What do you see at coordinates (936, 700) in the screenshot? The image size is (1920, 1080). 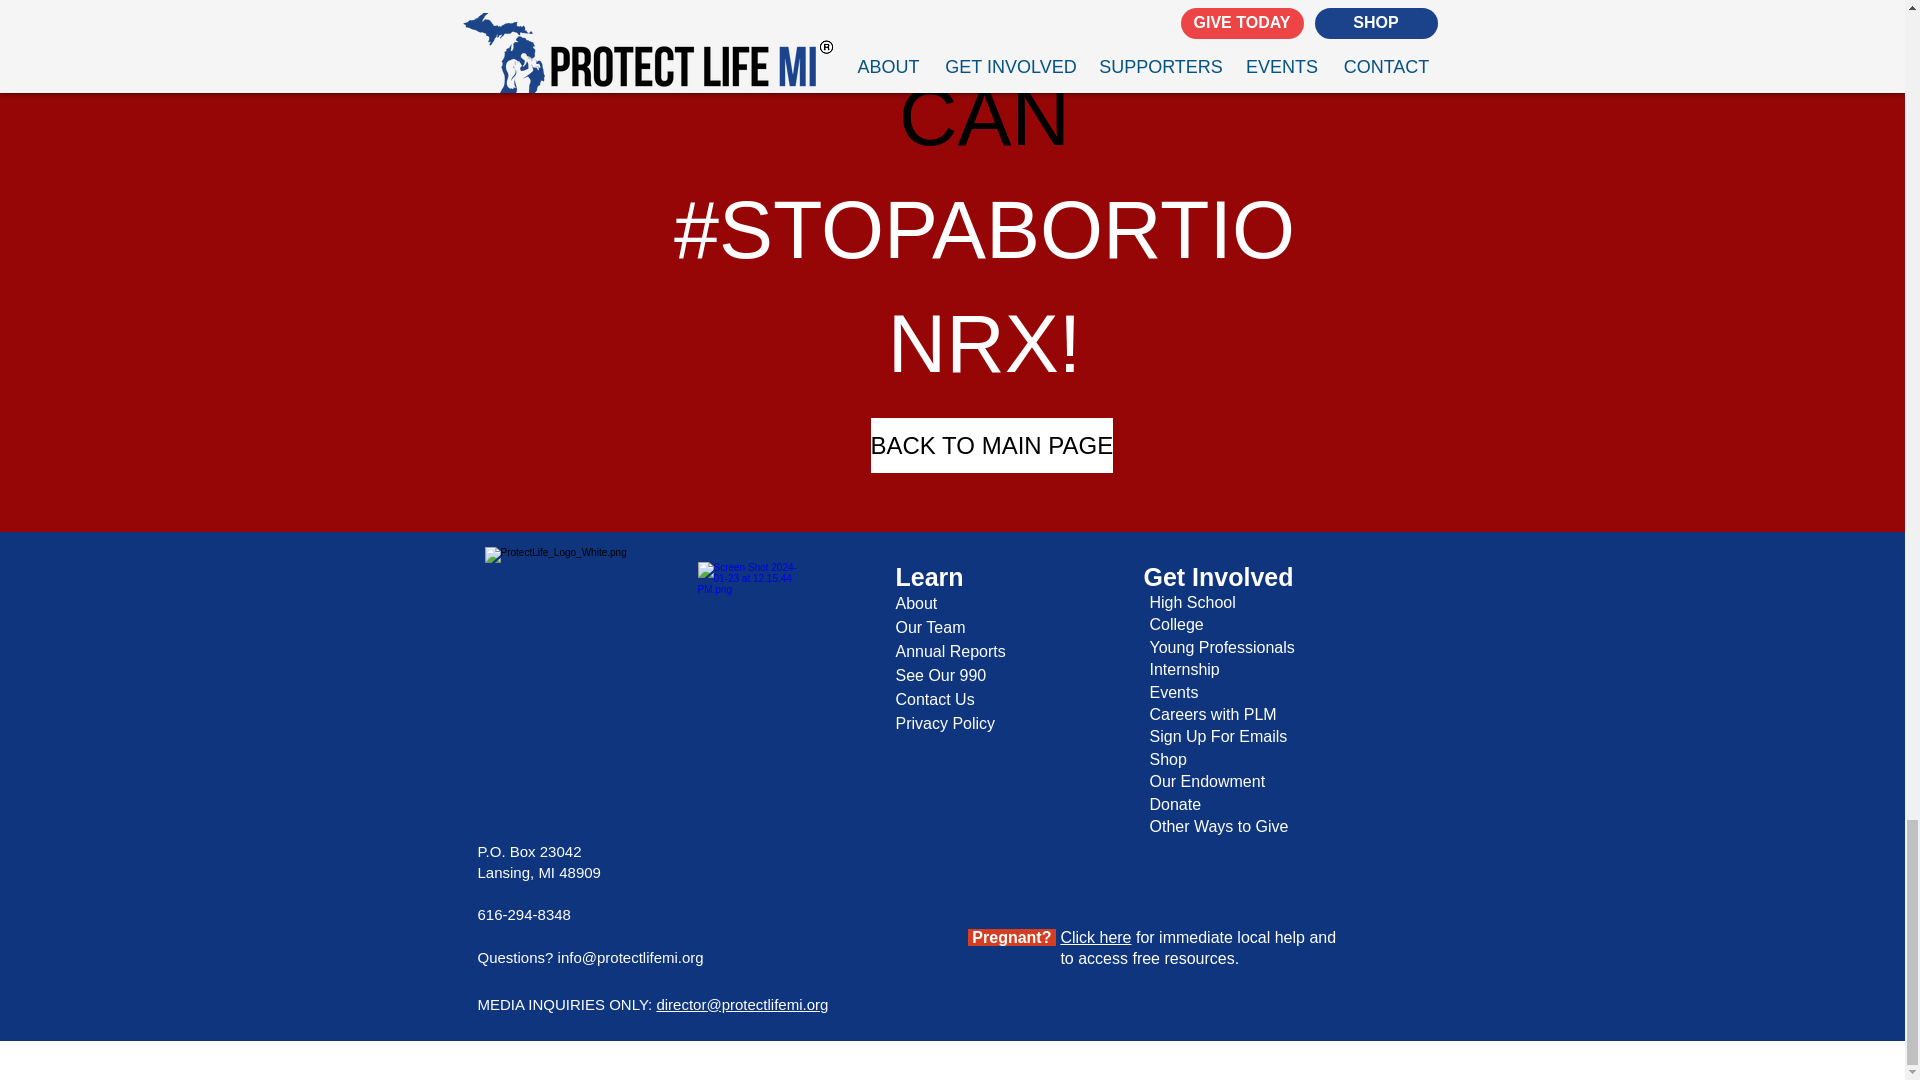 I see `Contact Us` at bounding box center [936, 700].